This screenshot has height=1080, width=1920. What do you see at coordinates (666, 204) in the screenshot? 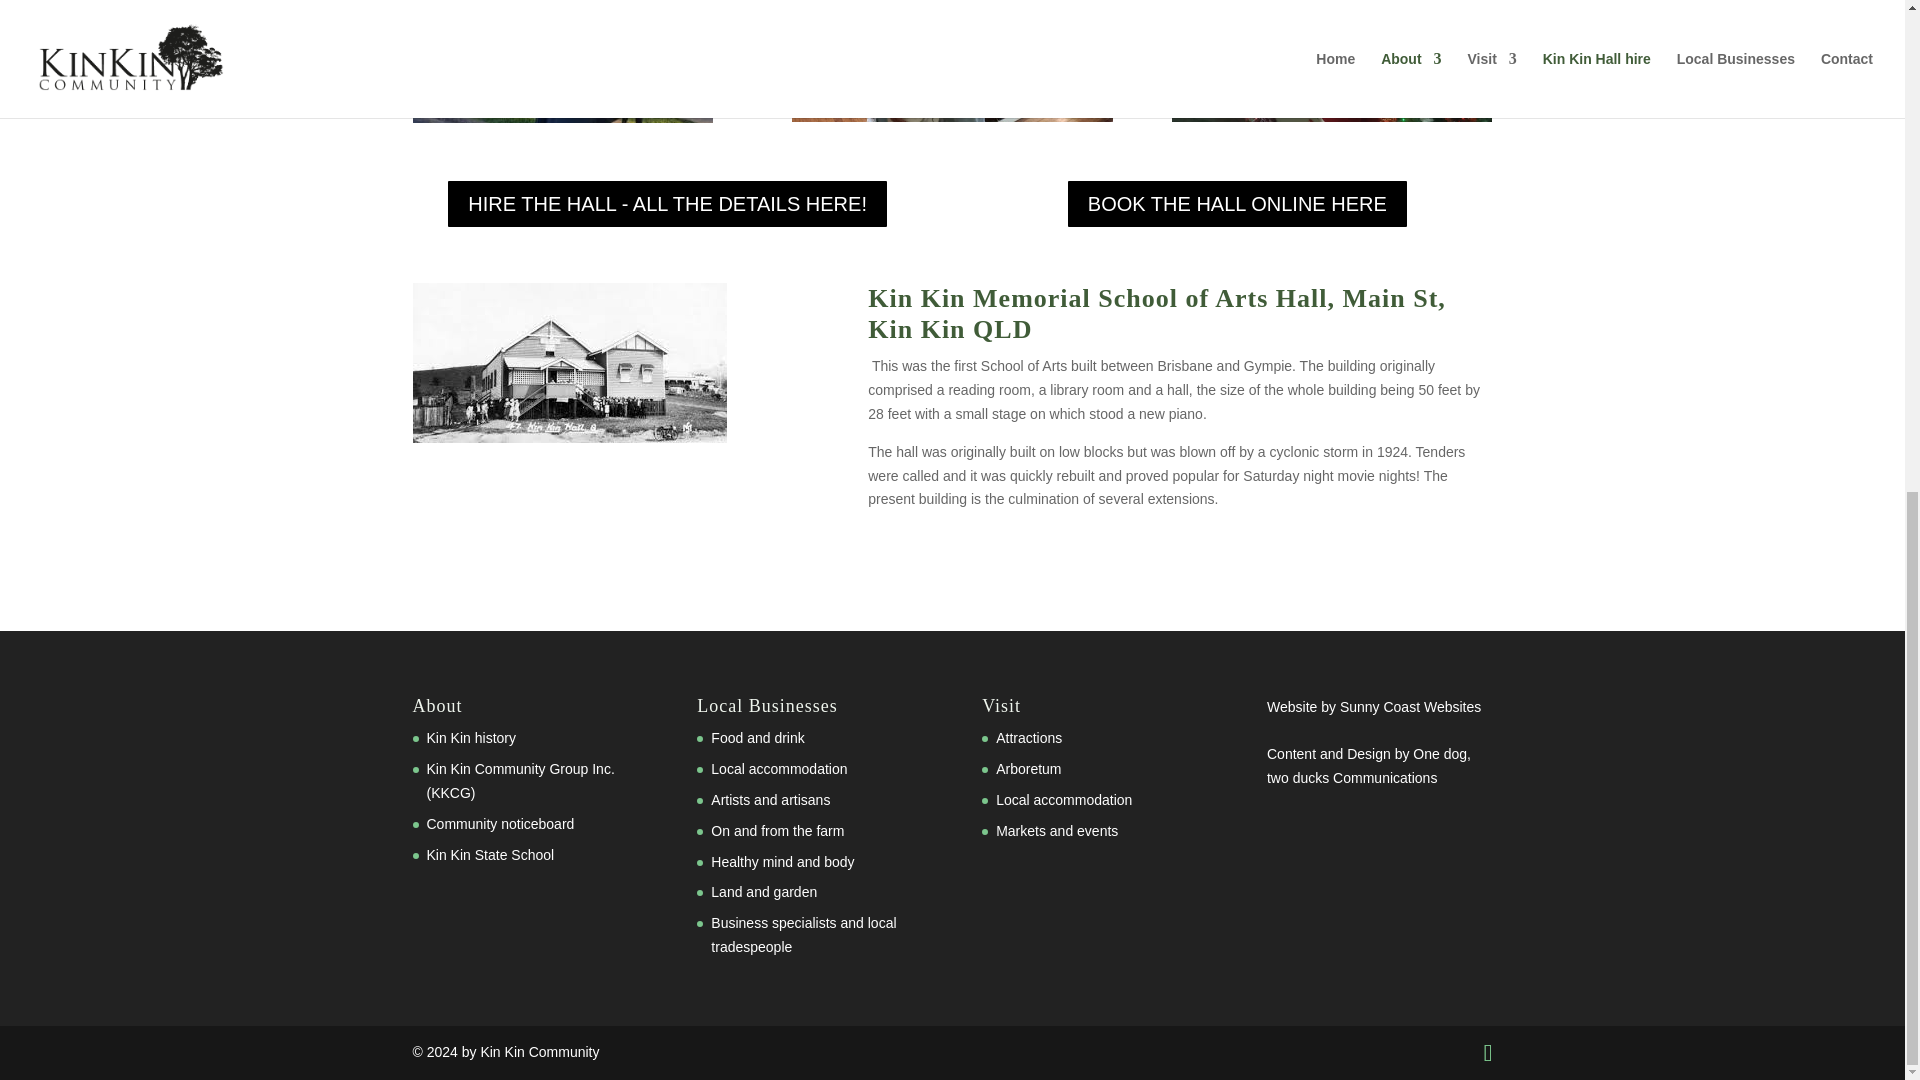
I see `HIRE THE HALL - ALL THE DETAILS HERE!` at bounding box center [666, 204].